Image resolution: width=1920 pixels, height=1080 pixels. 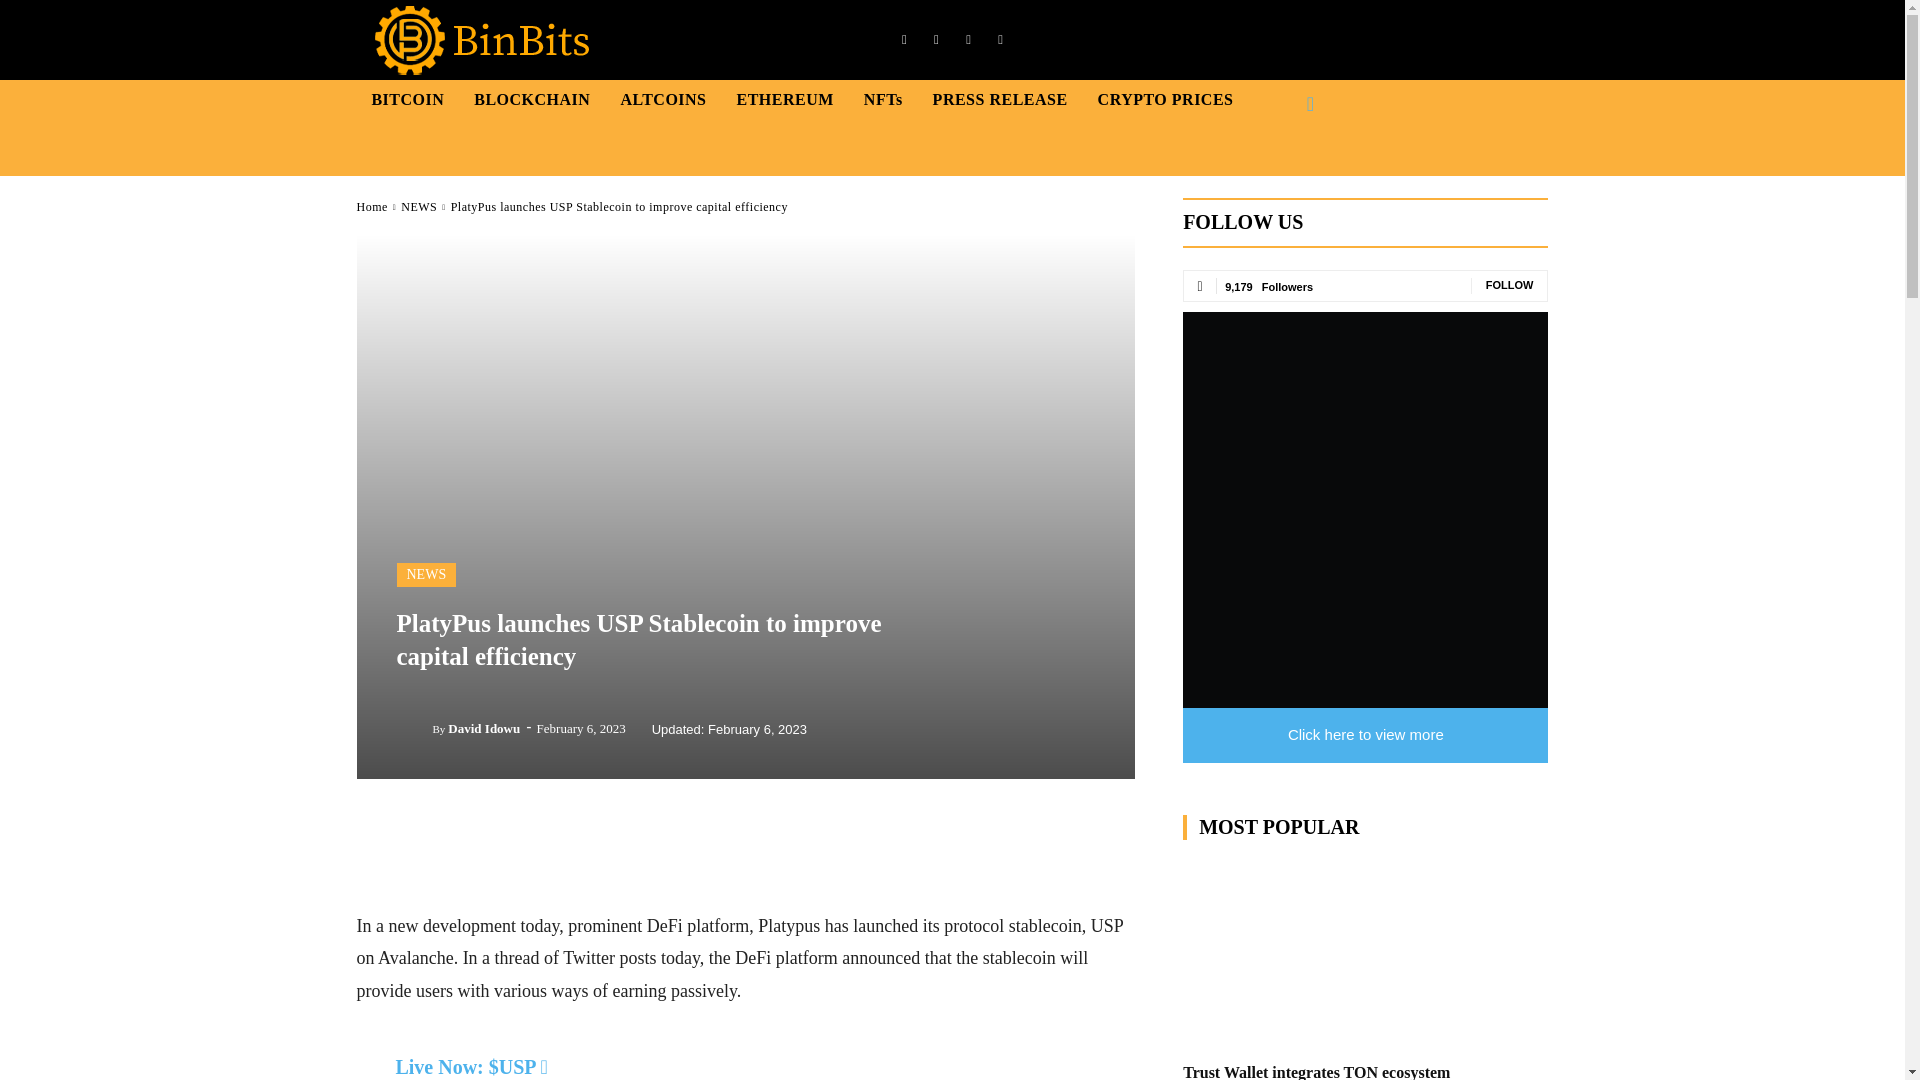 I want to click on Telegram, so click(x=968, y=40).